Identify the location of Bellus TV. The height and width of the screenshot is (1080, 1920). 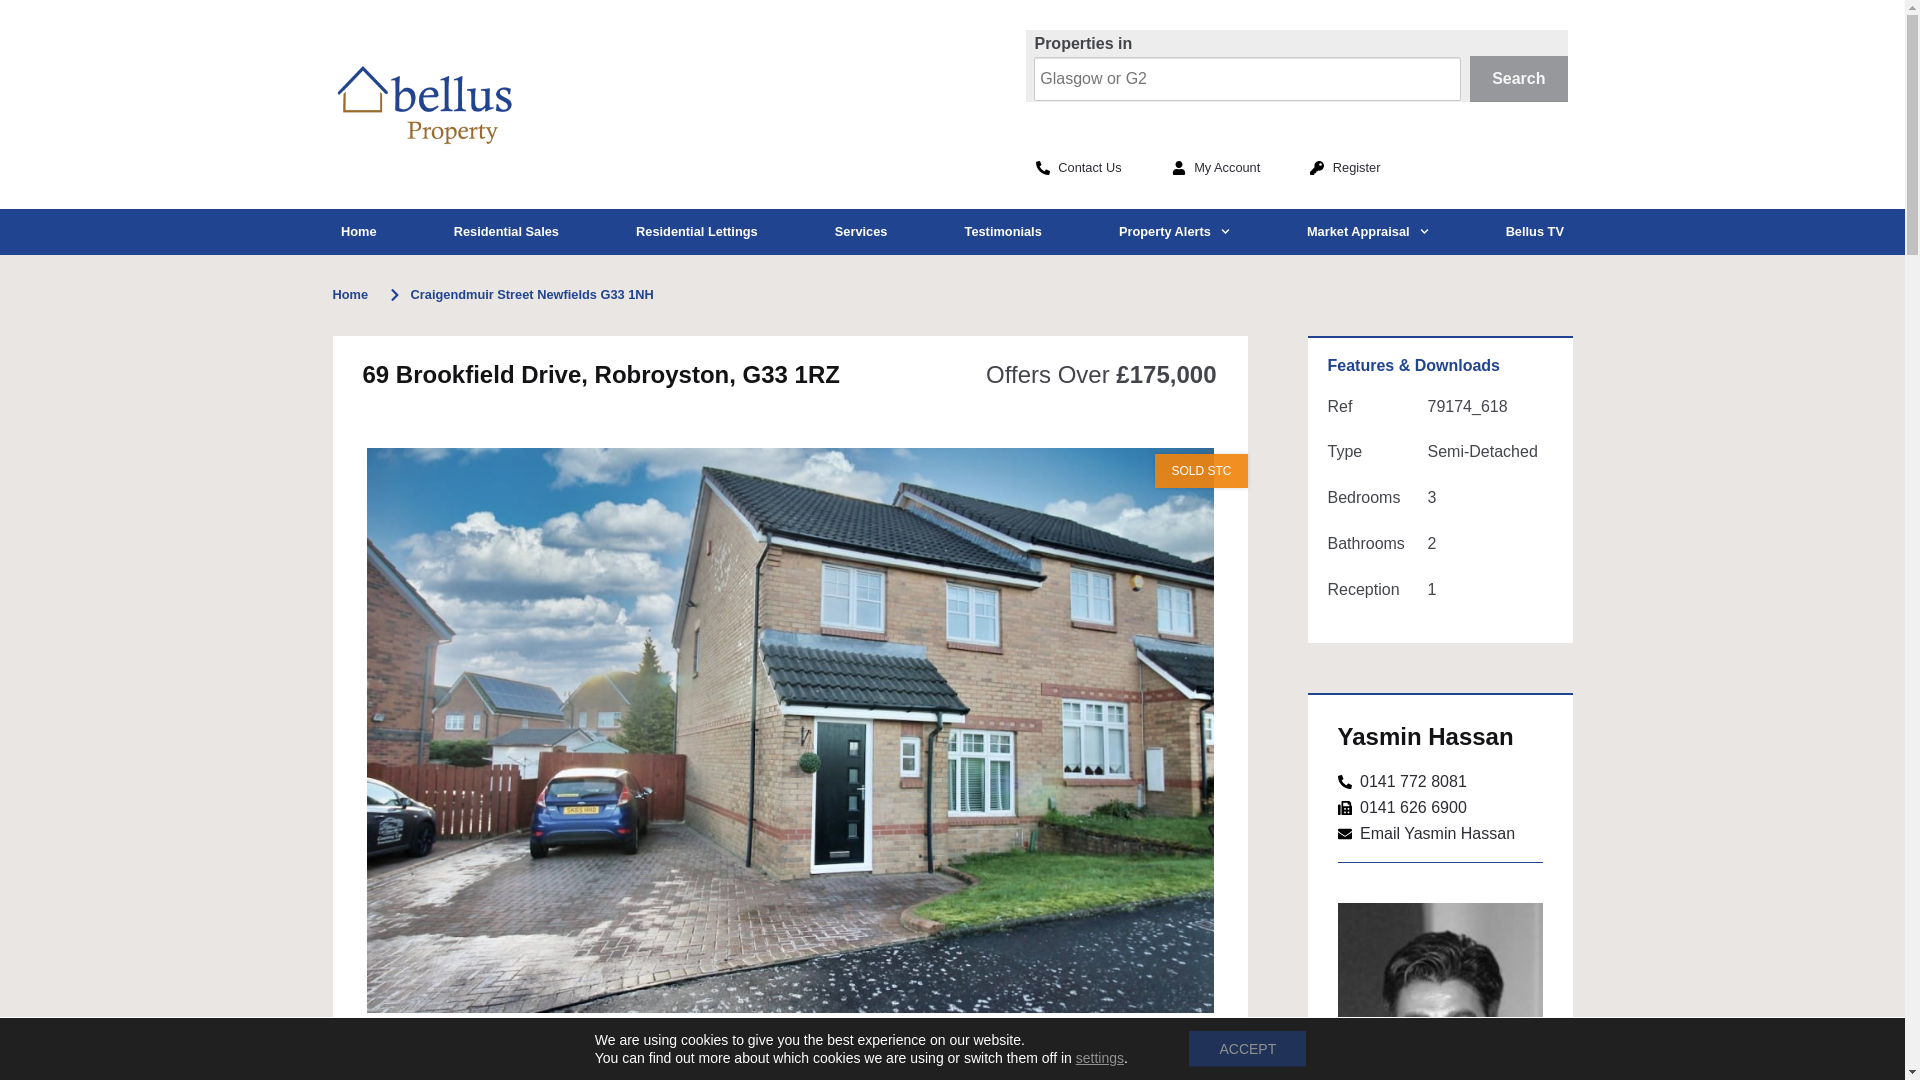
(1534, 232).